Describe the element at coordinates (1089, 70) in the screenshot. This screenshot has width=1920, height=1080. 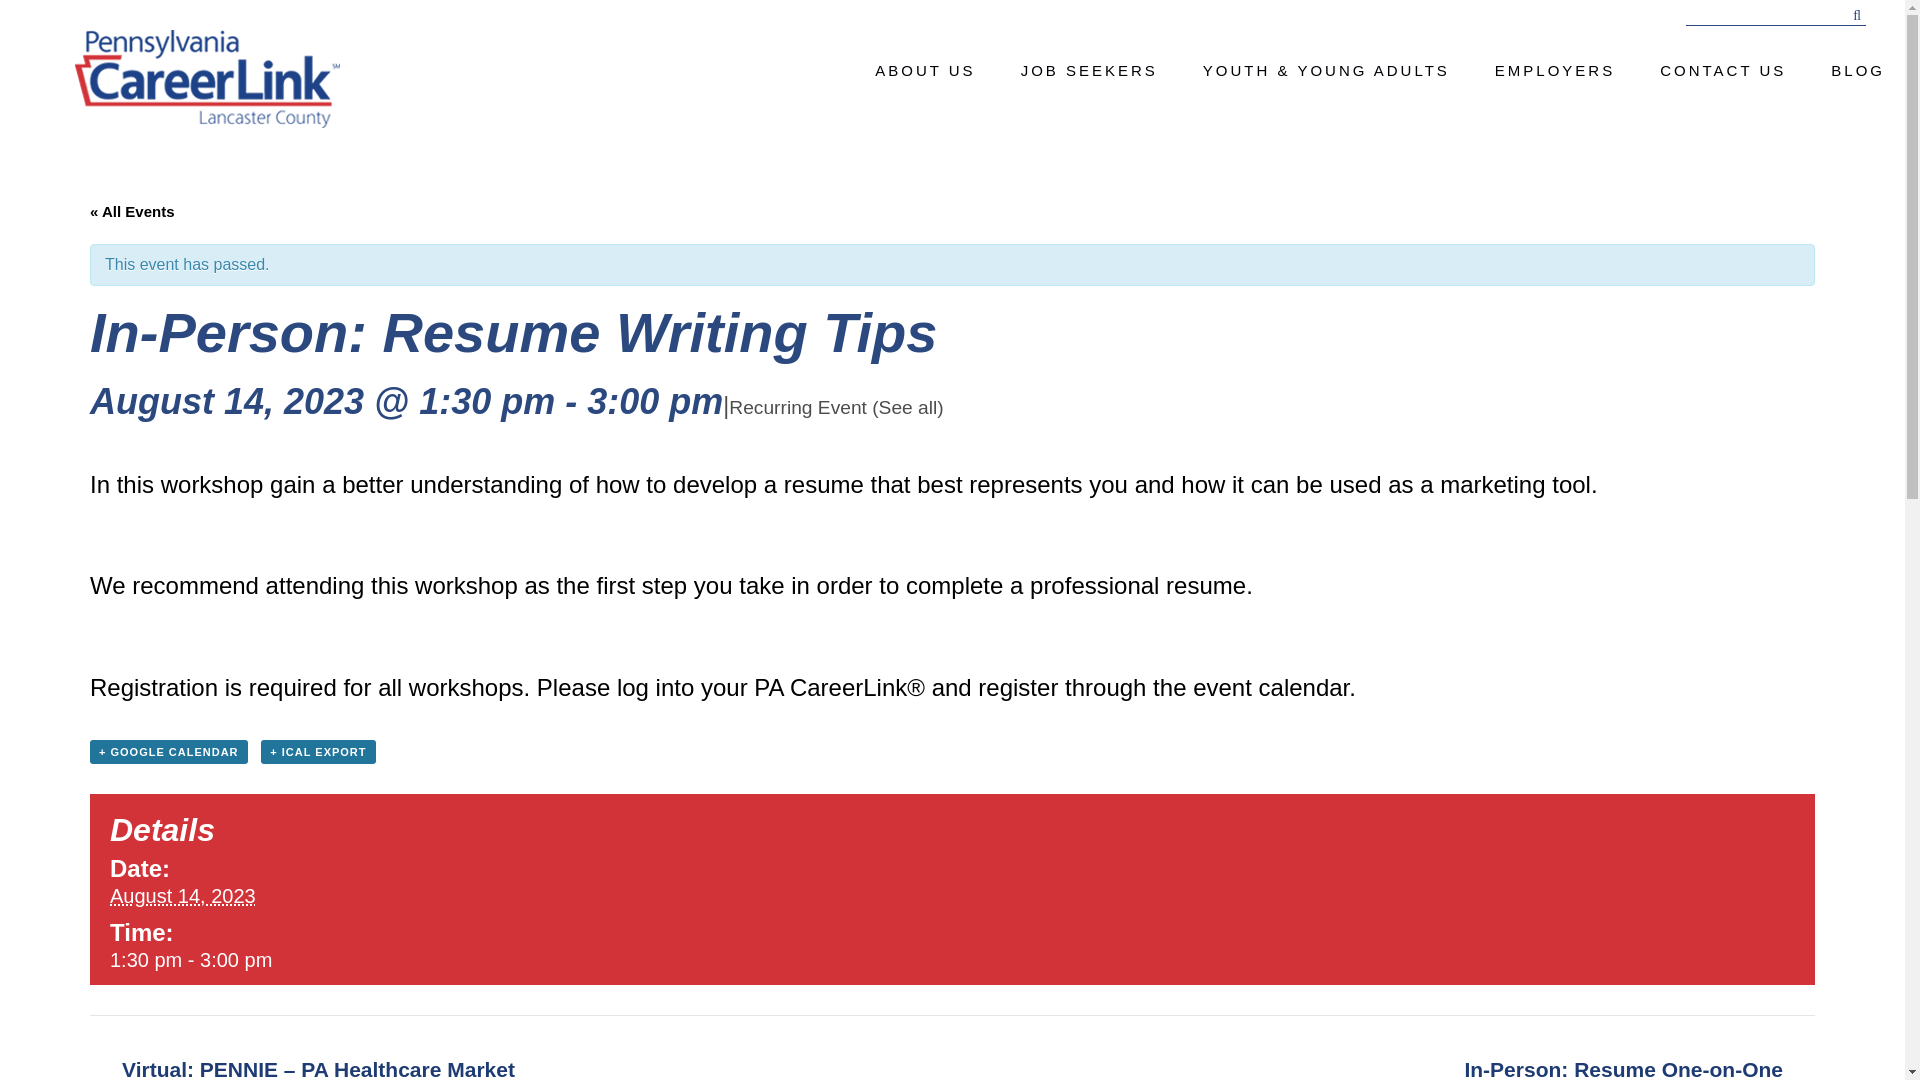
I see `JOB SEEKERS` at that location.